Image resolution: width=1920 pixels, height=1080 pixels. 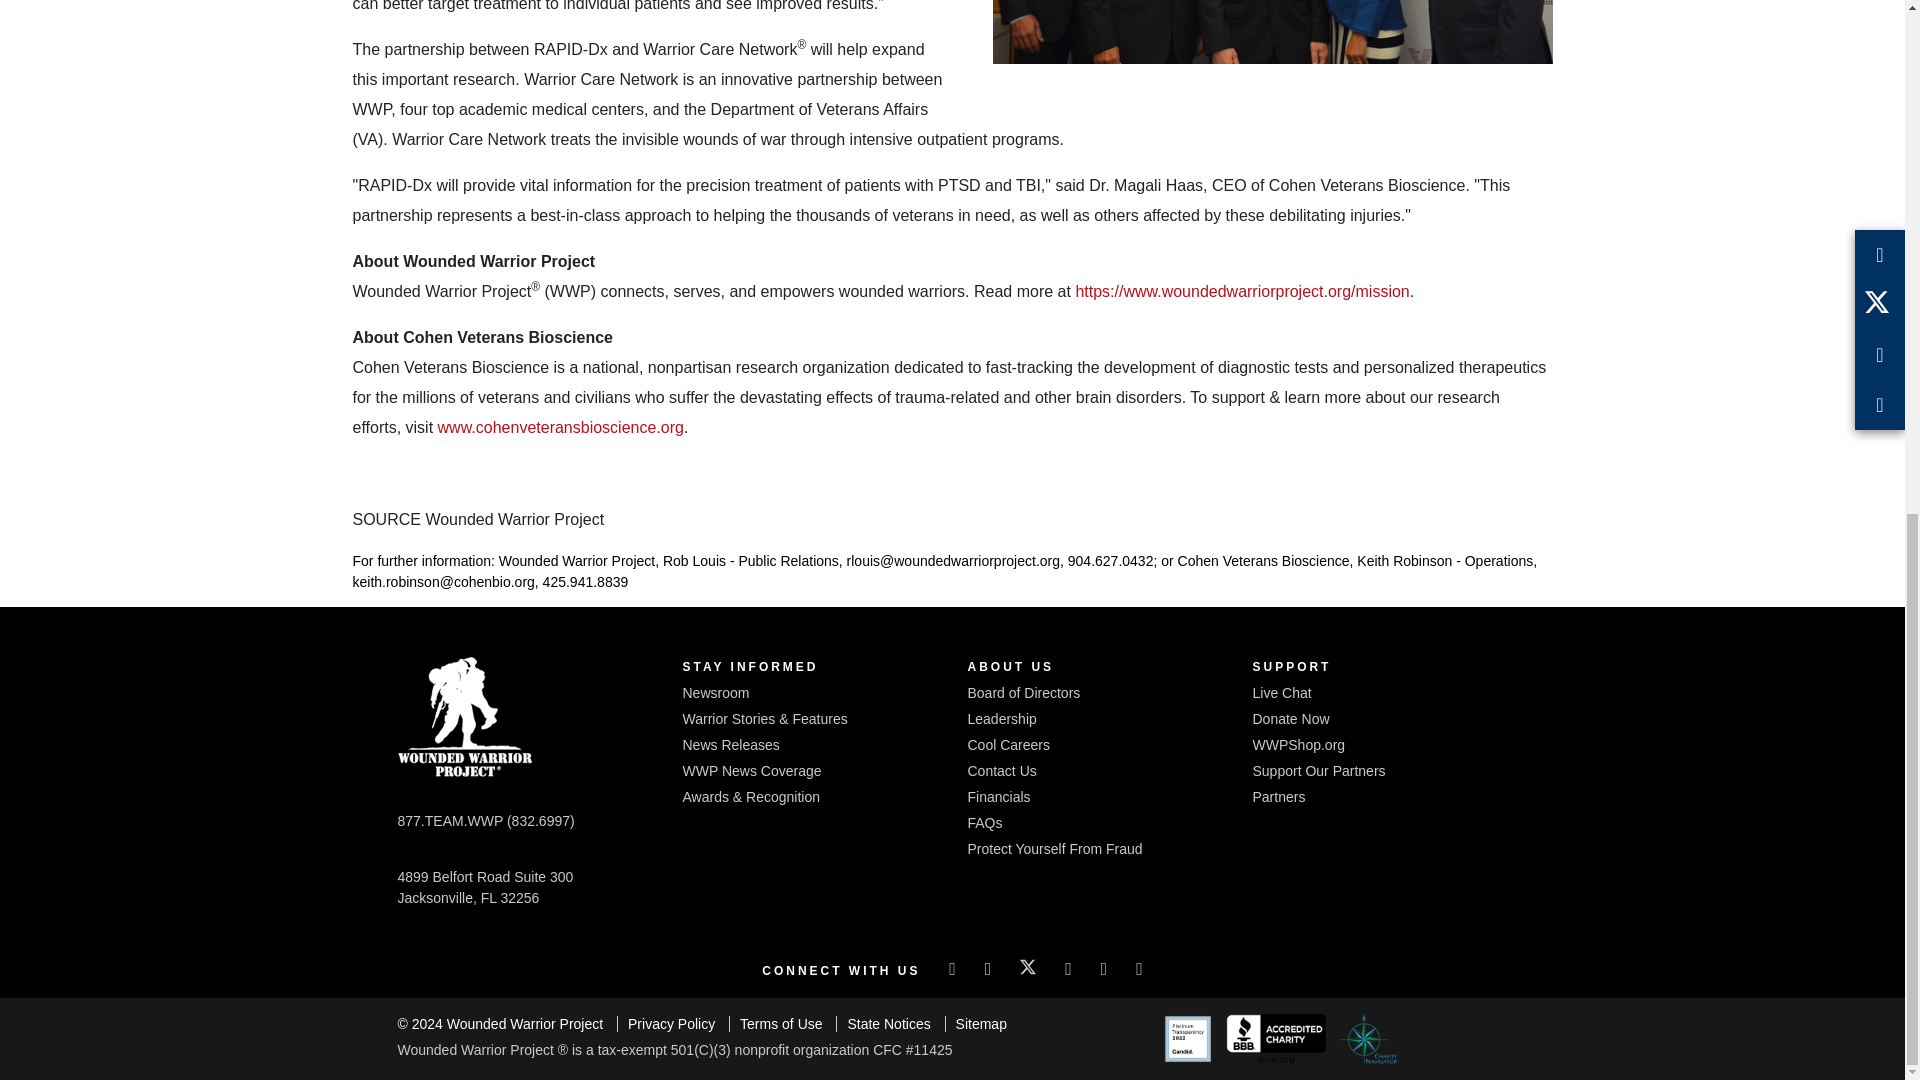 What do you see at coordinates (1024, 692) in the screenshot?
I see `Board of Directors` at bounding box center [1024, 692].